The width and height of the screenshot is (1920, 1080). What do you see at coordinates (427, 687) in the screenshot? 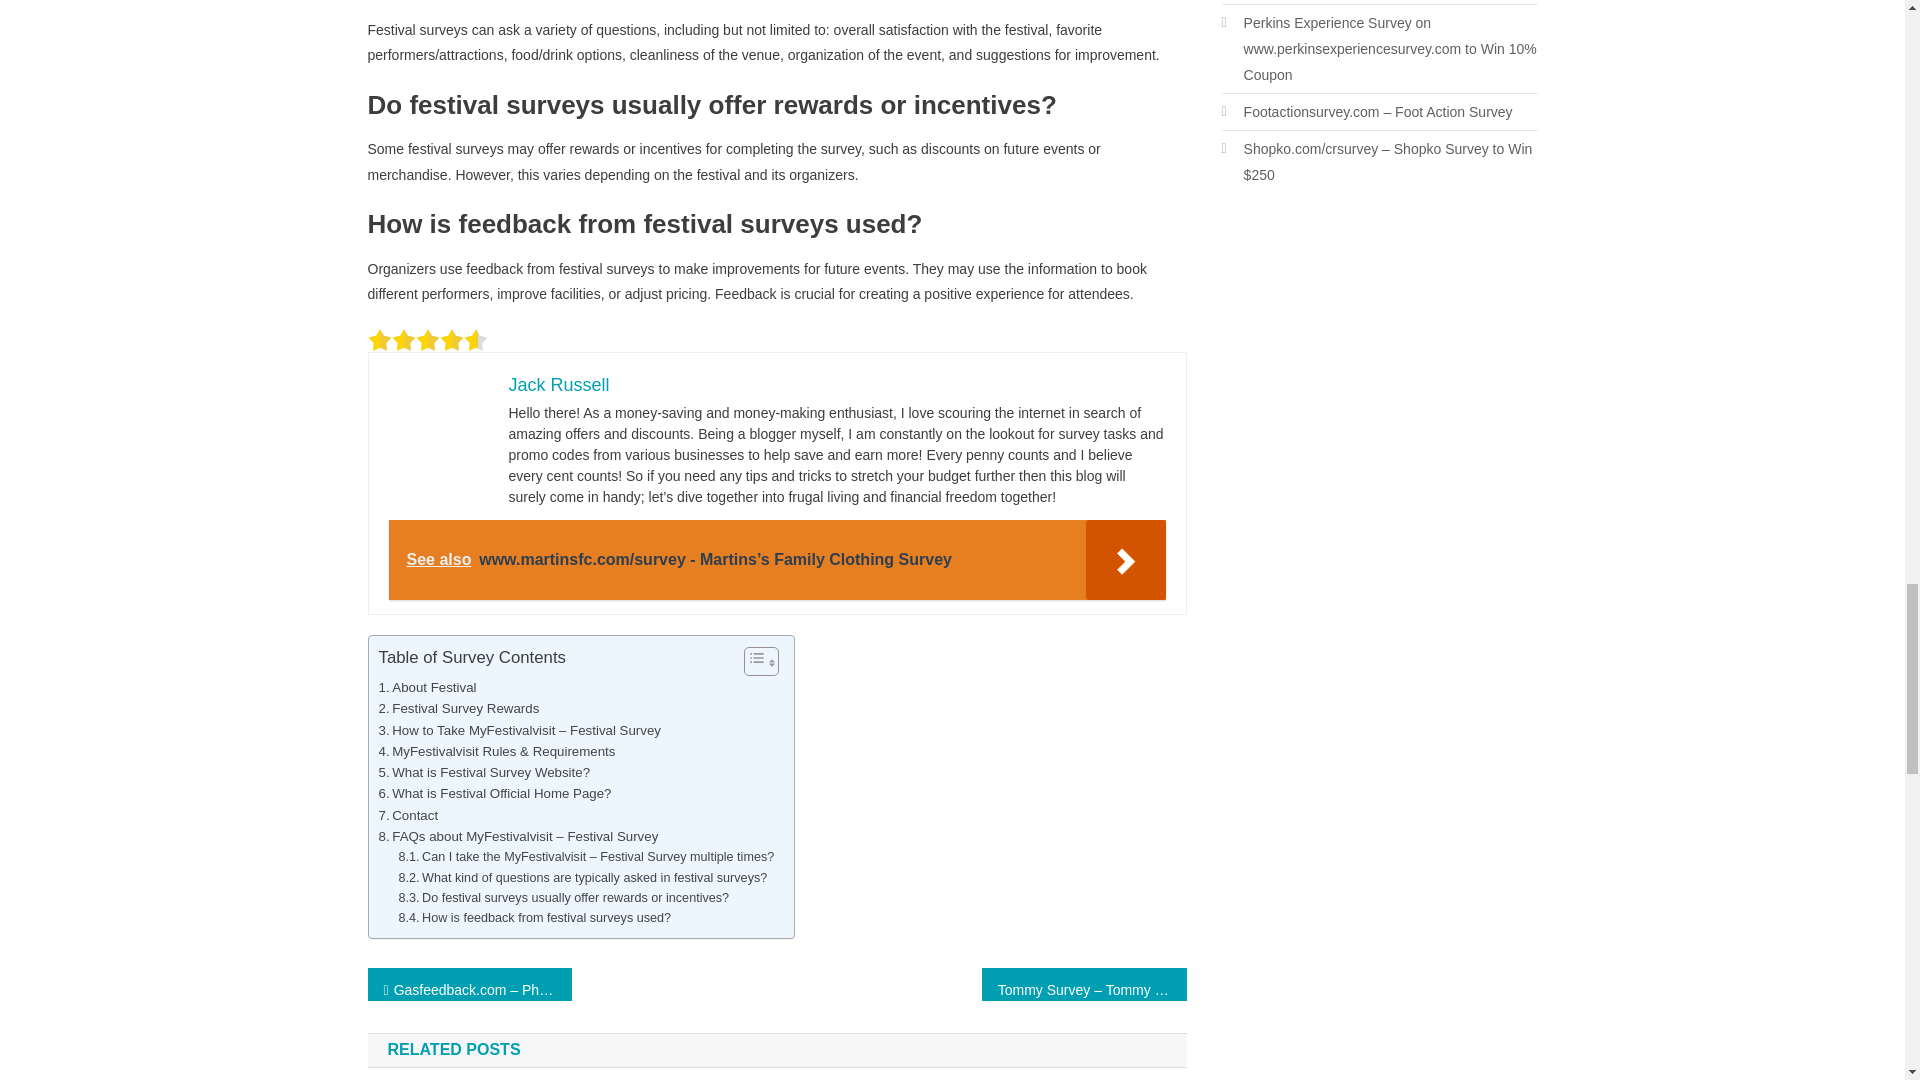
I see `About Festival` at bounding box center [427, 687].